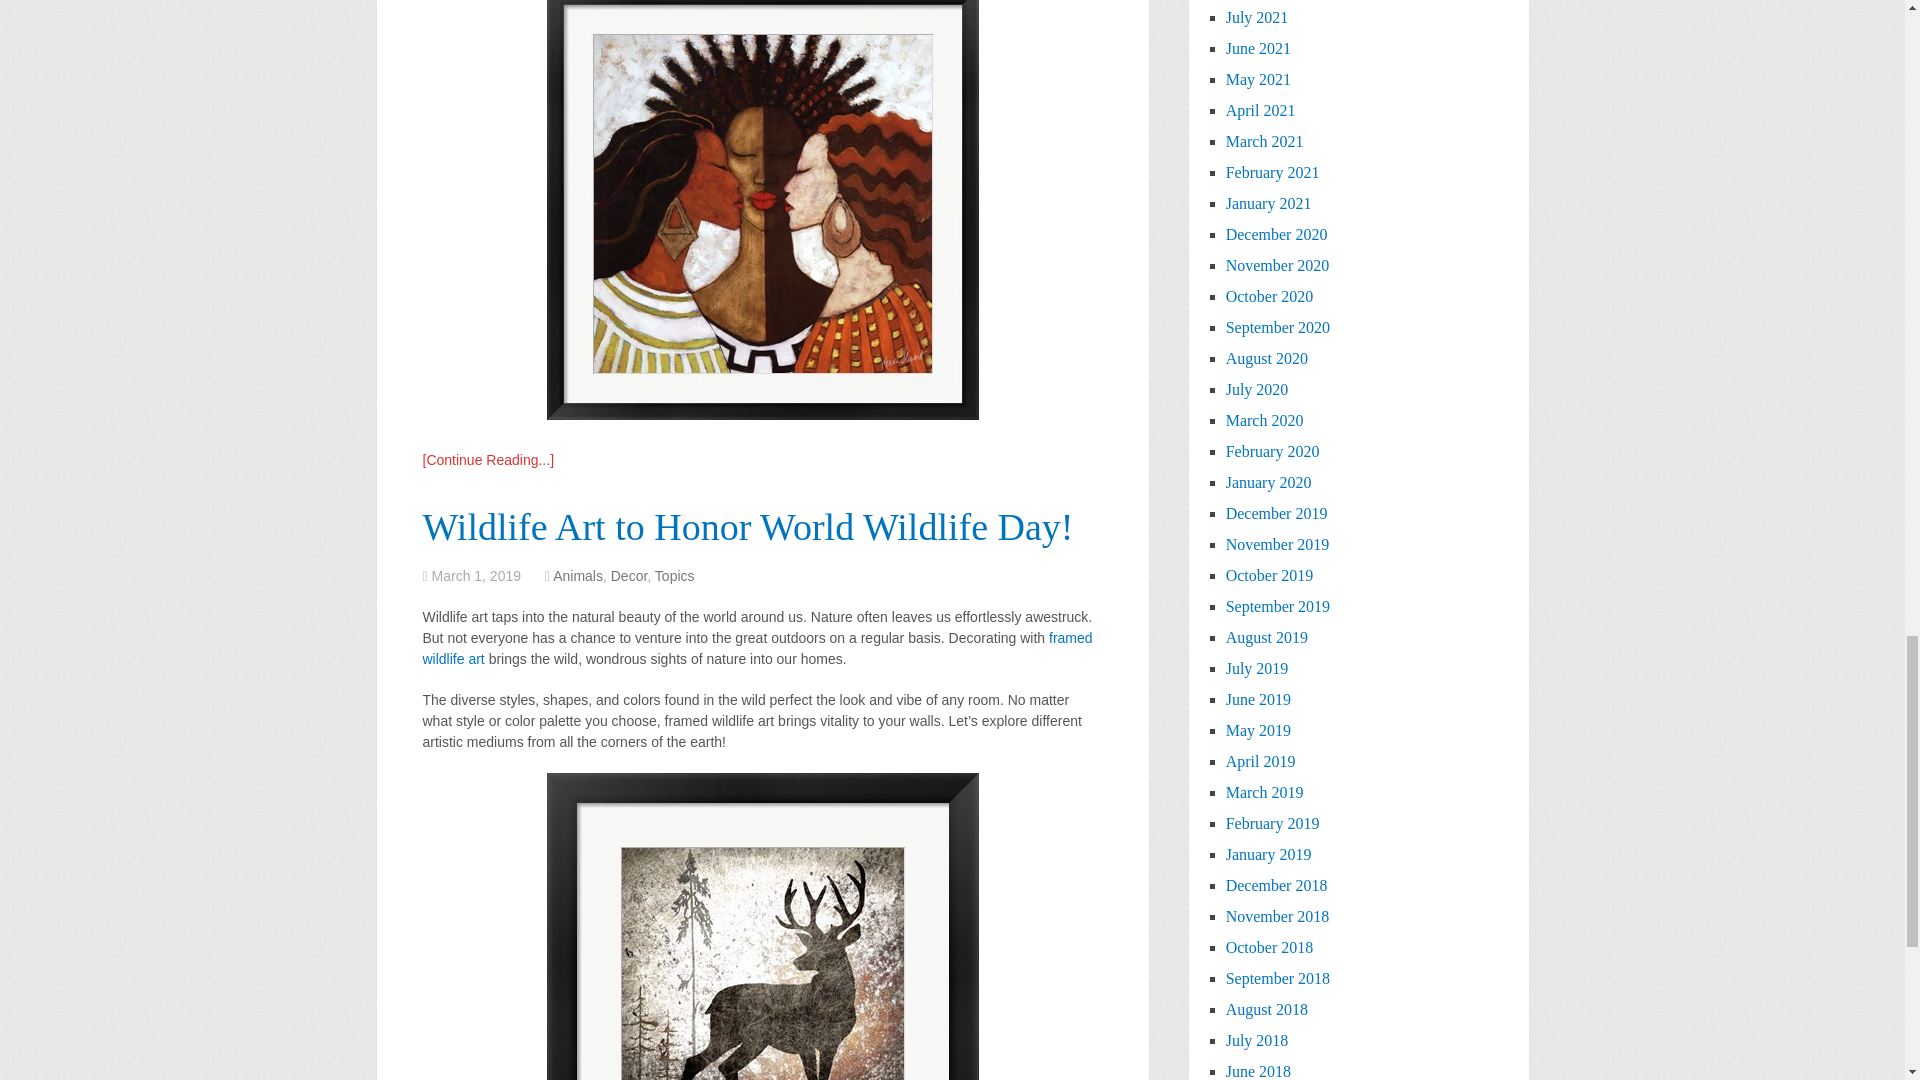 Image resolution: width=1920 pixels, height=1080 pixels. What do you see at coordinates (577, 576) in the screenshot?
I see `Animals` at bounding box center [577, 576].